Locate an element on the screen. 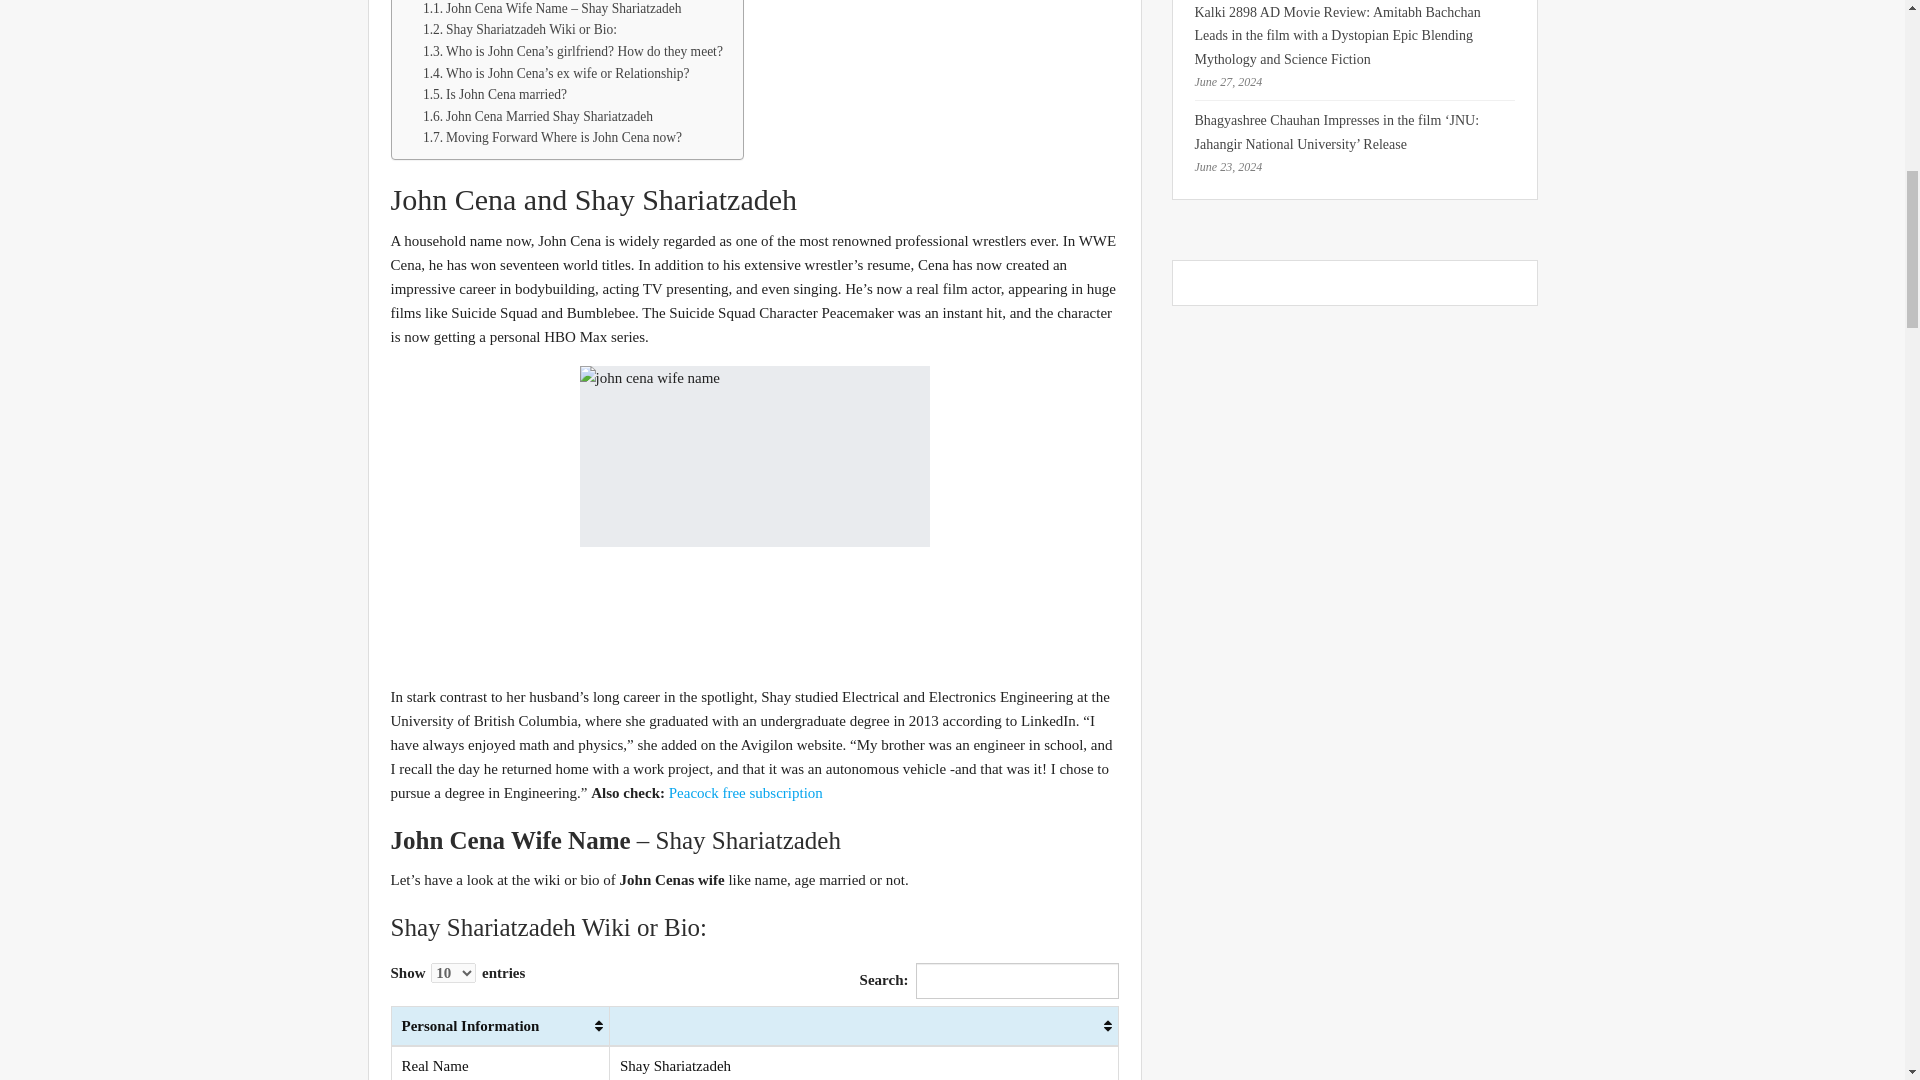 This screenshot has height=1080, width=1920. Shay Shariatzadeh Wiki or Bio: is located at coordinates (519, 30).